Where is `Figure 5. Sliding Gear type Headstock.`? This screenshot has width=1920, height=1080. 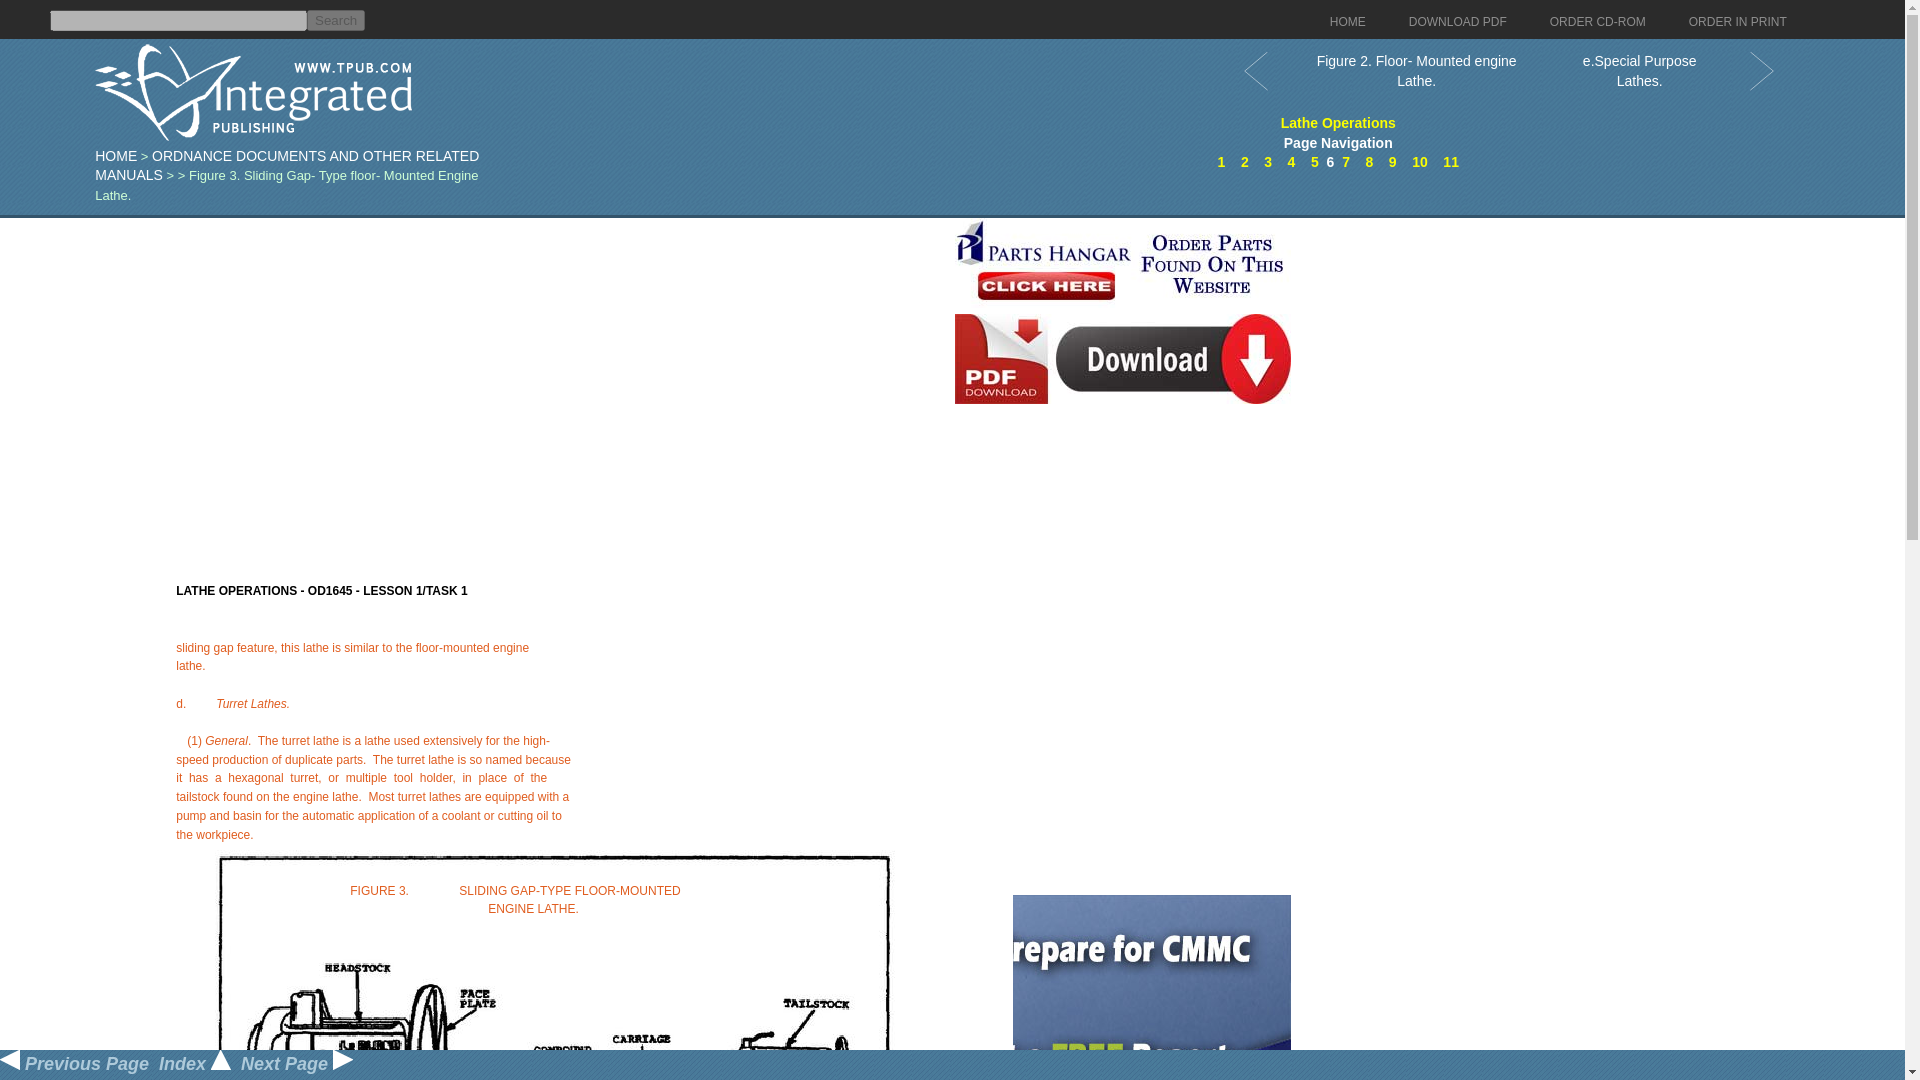 Figure 5. Sliding Gear type Headstock. is located at coordinates (1420, 162).